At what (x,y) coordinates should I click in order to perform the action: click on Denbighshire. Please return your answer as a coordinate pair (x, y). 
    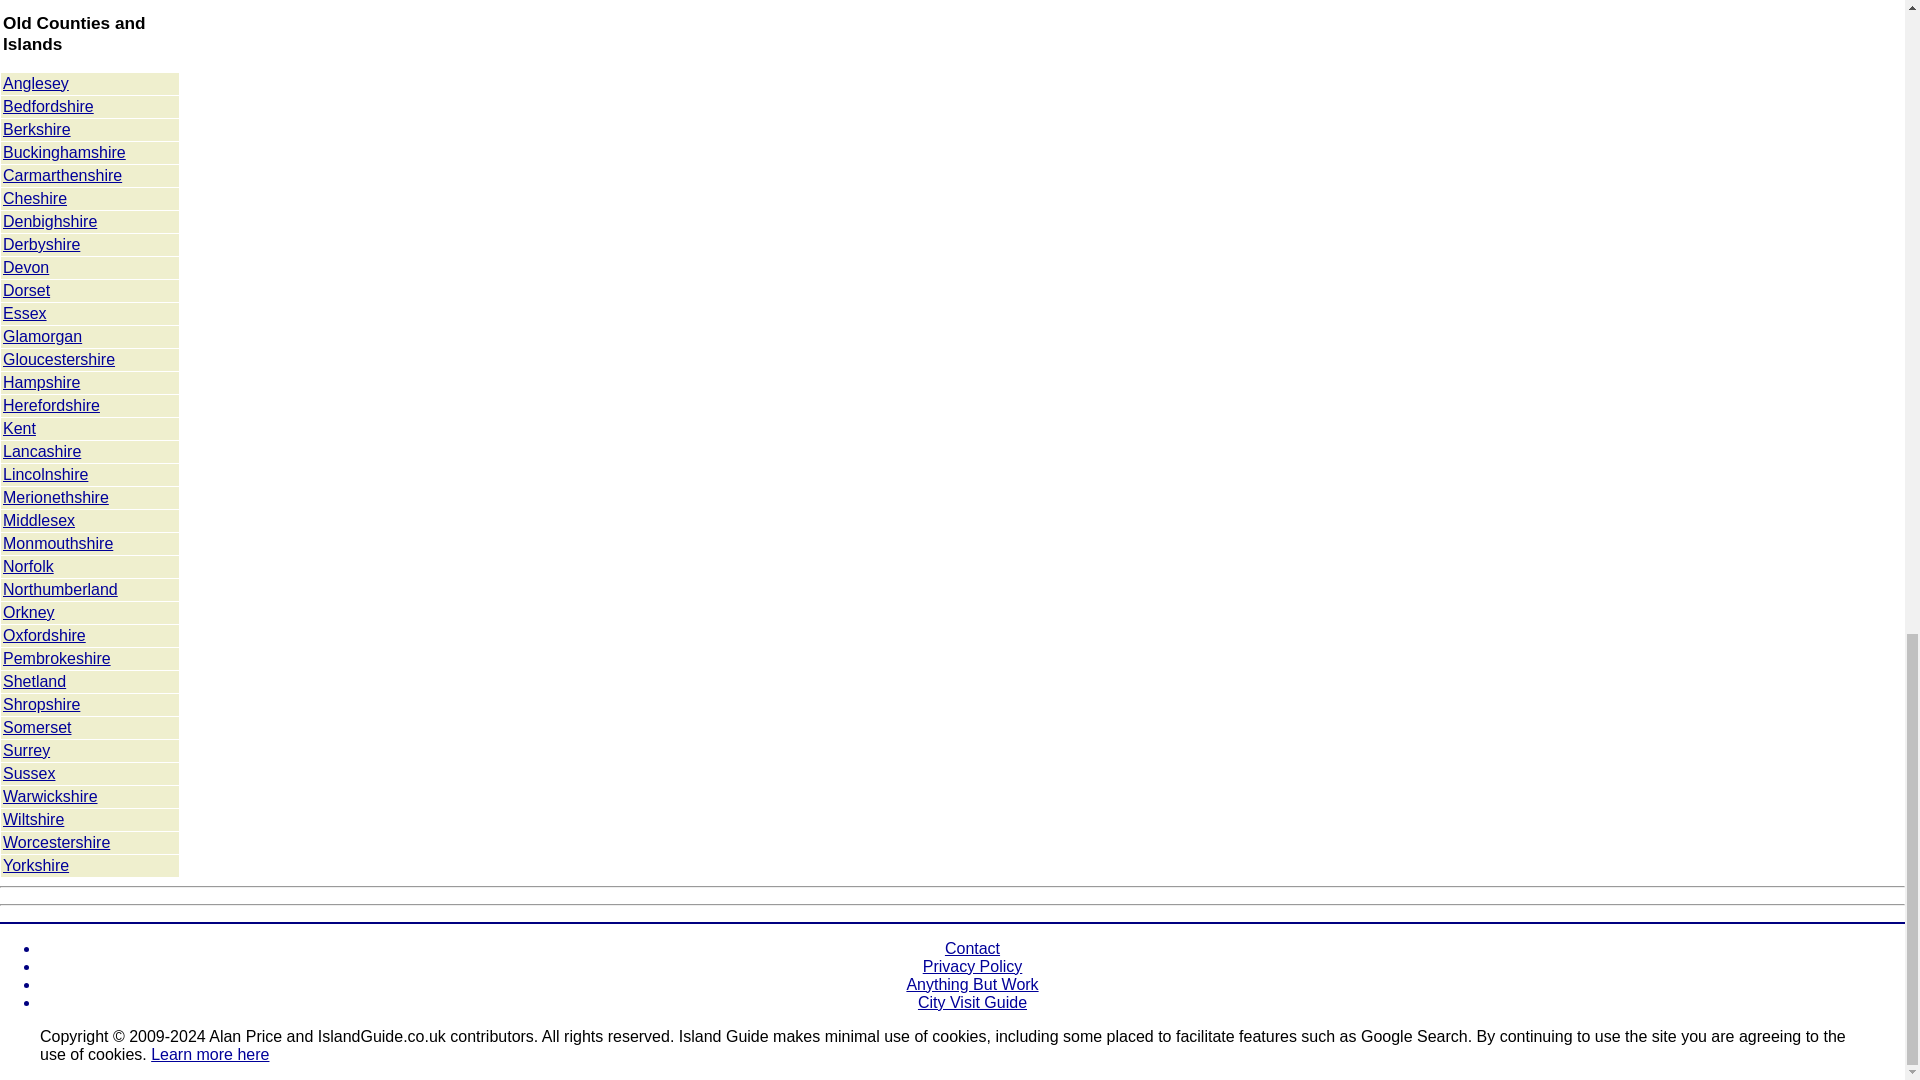
    Looking at the image, I should click on (50, 221).